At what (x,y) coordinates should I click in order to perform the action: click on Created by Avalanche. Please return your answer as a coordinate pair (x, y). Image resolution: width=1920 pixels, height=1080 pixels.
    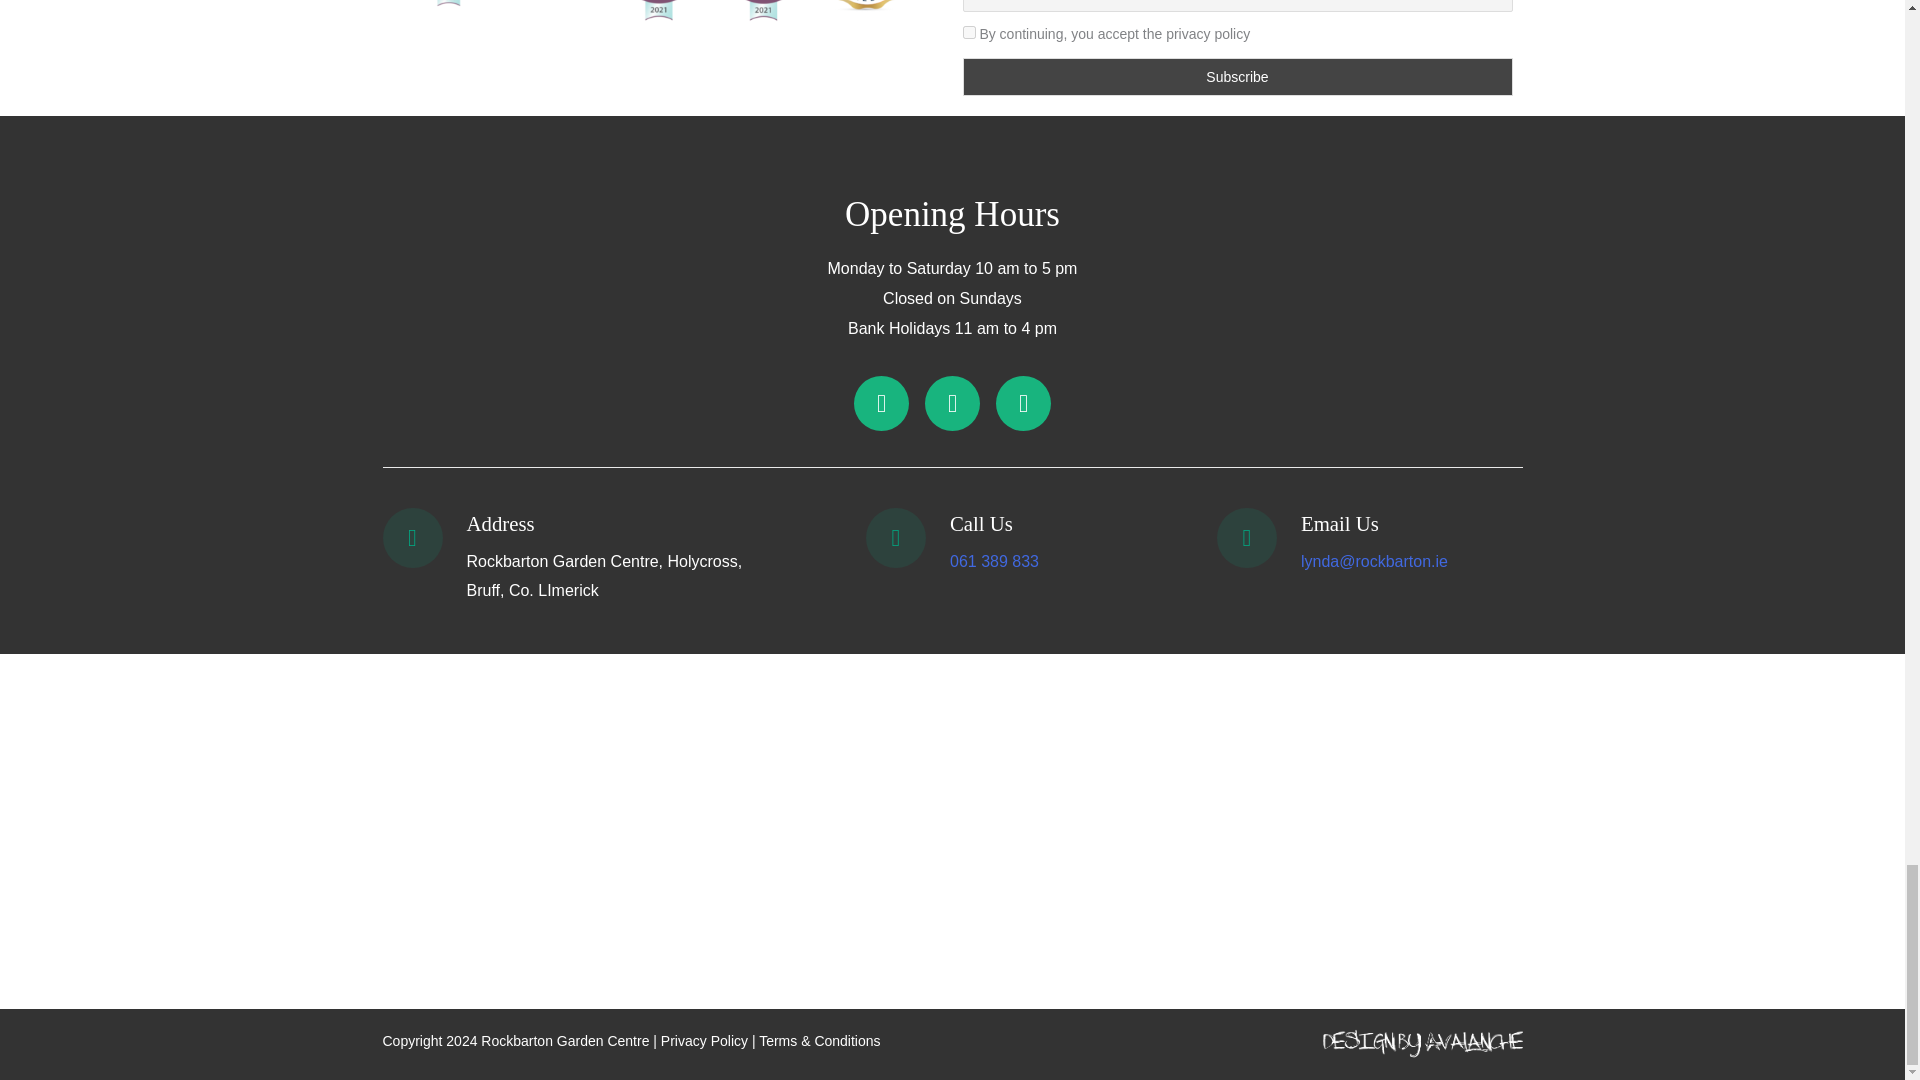
    Looking at the image, I should click on (1422, 1044).